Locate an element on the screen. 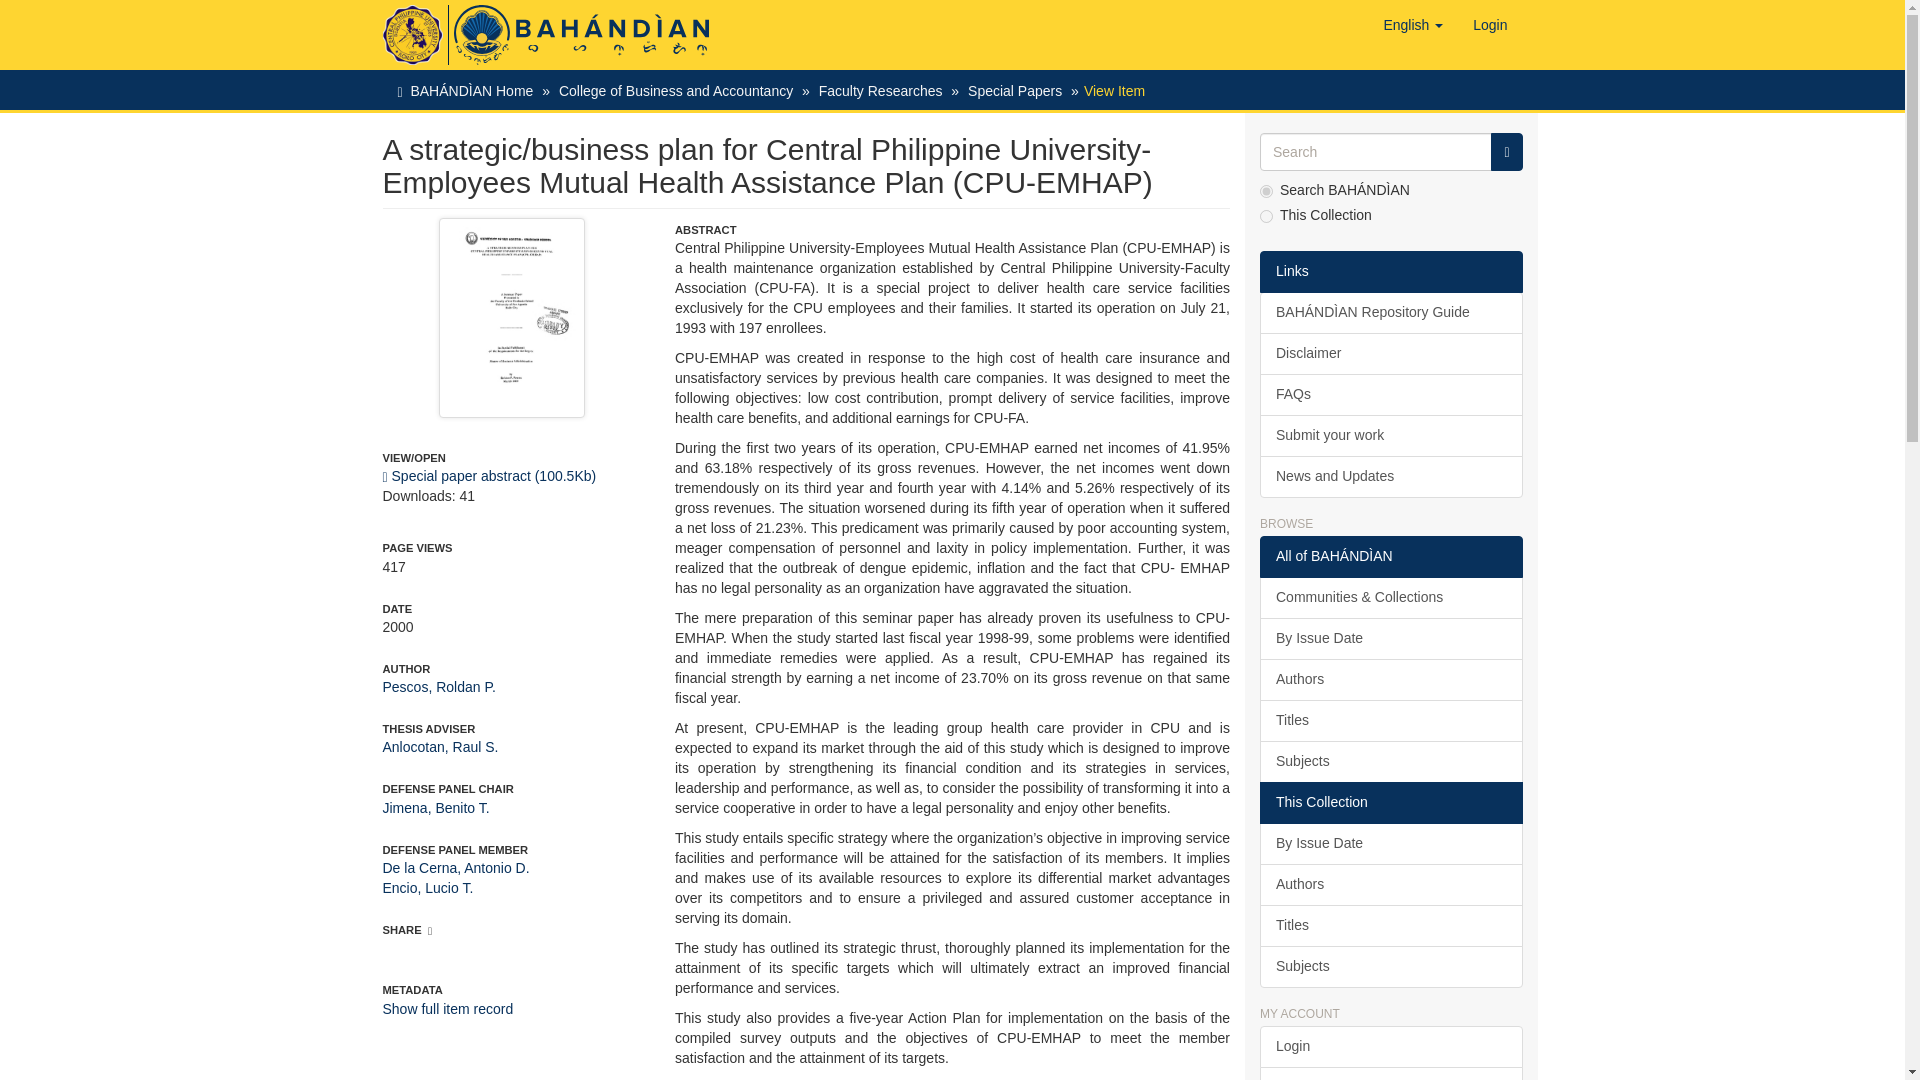 The width and height of the screenshot is (1920, 1080). Faculty Researches is located at coordinates (880, 91).